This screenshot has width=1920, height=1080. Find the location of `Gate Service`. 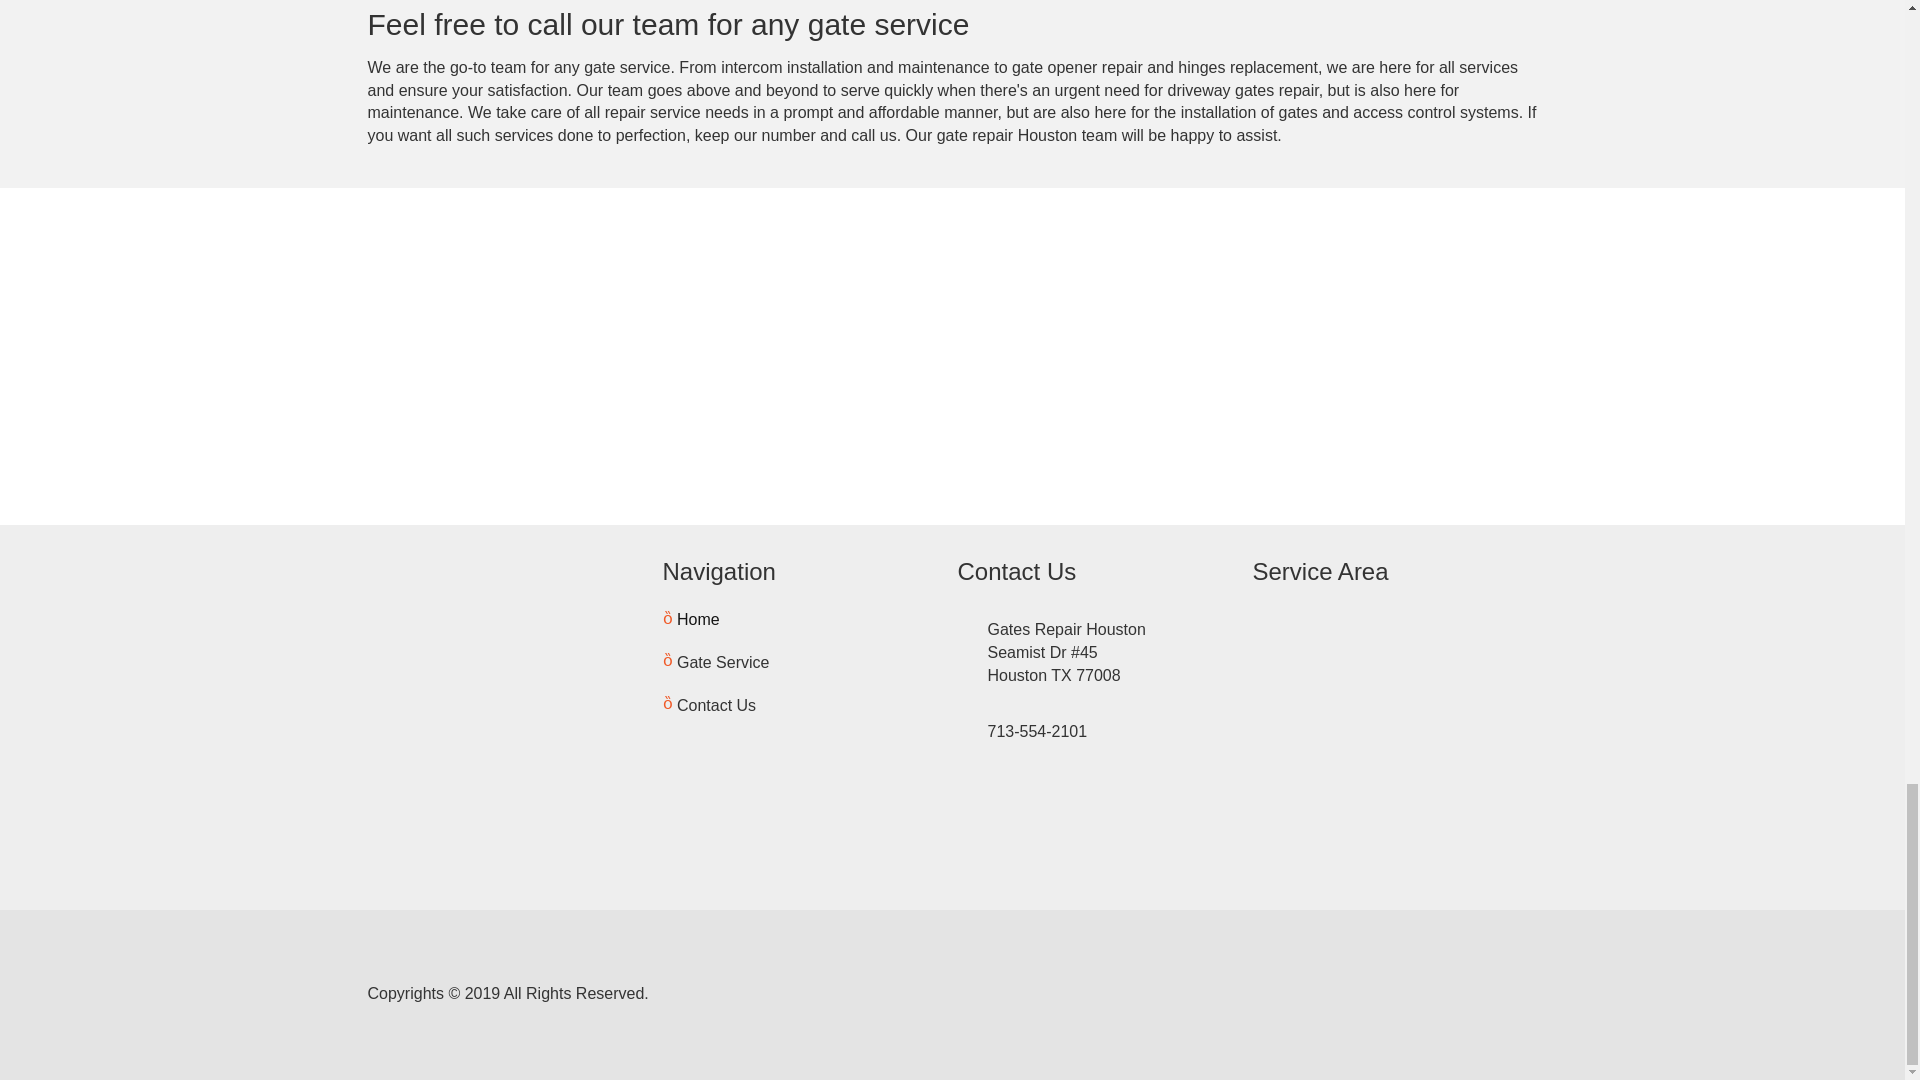

Gate Service is located at coordinates (716, 662).